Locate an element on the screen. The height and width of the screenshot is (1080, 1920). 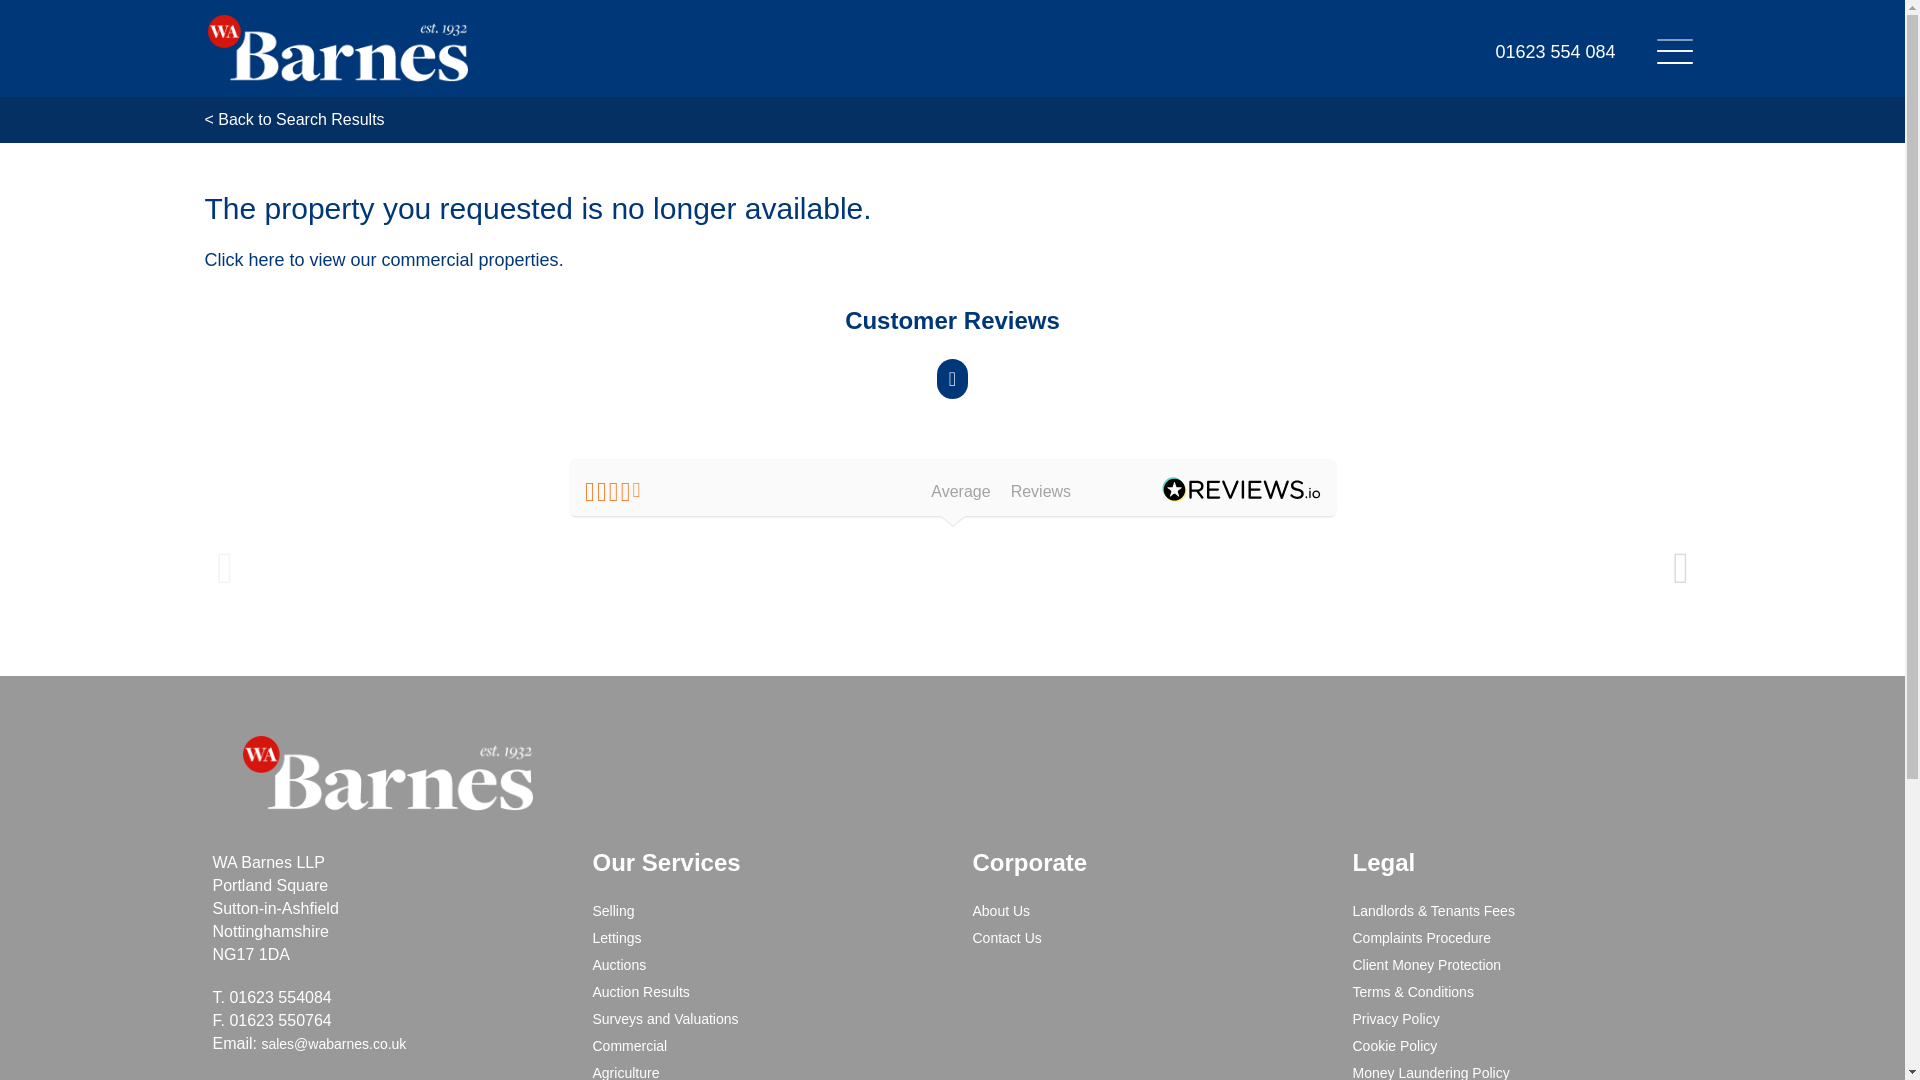
Contact Us is located at coordinates (1006, 938).